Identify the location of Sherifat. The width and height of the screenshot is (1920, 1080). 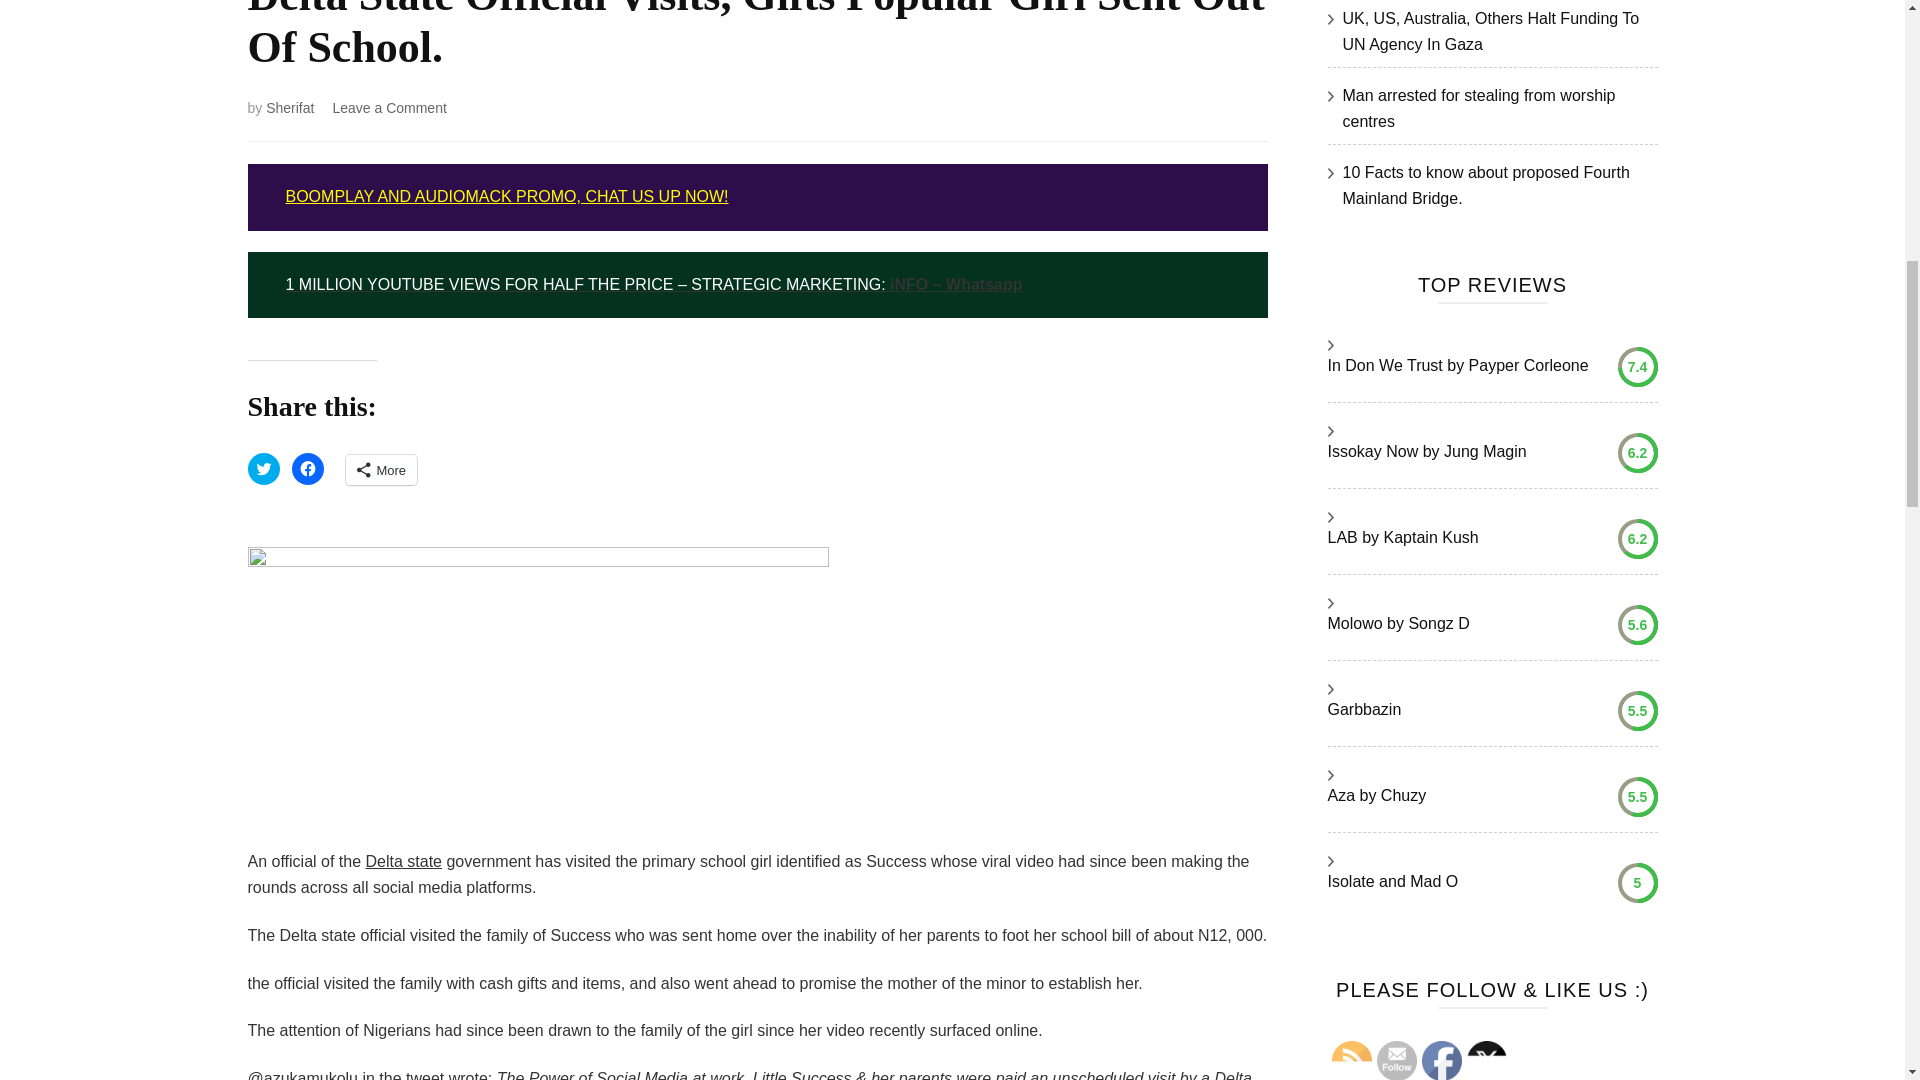
(290, 108).